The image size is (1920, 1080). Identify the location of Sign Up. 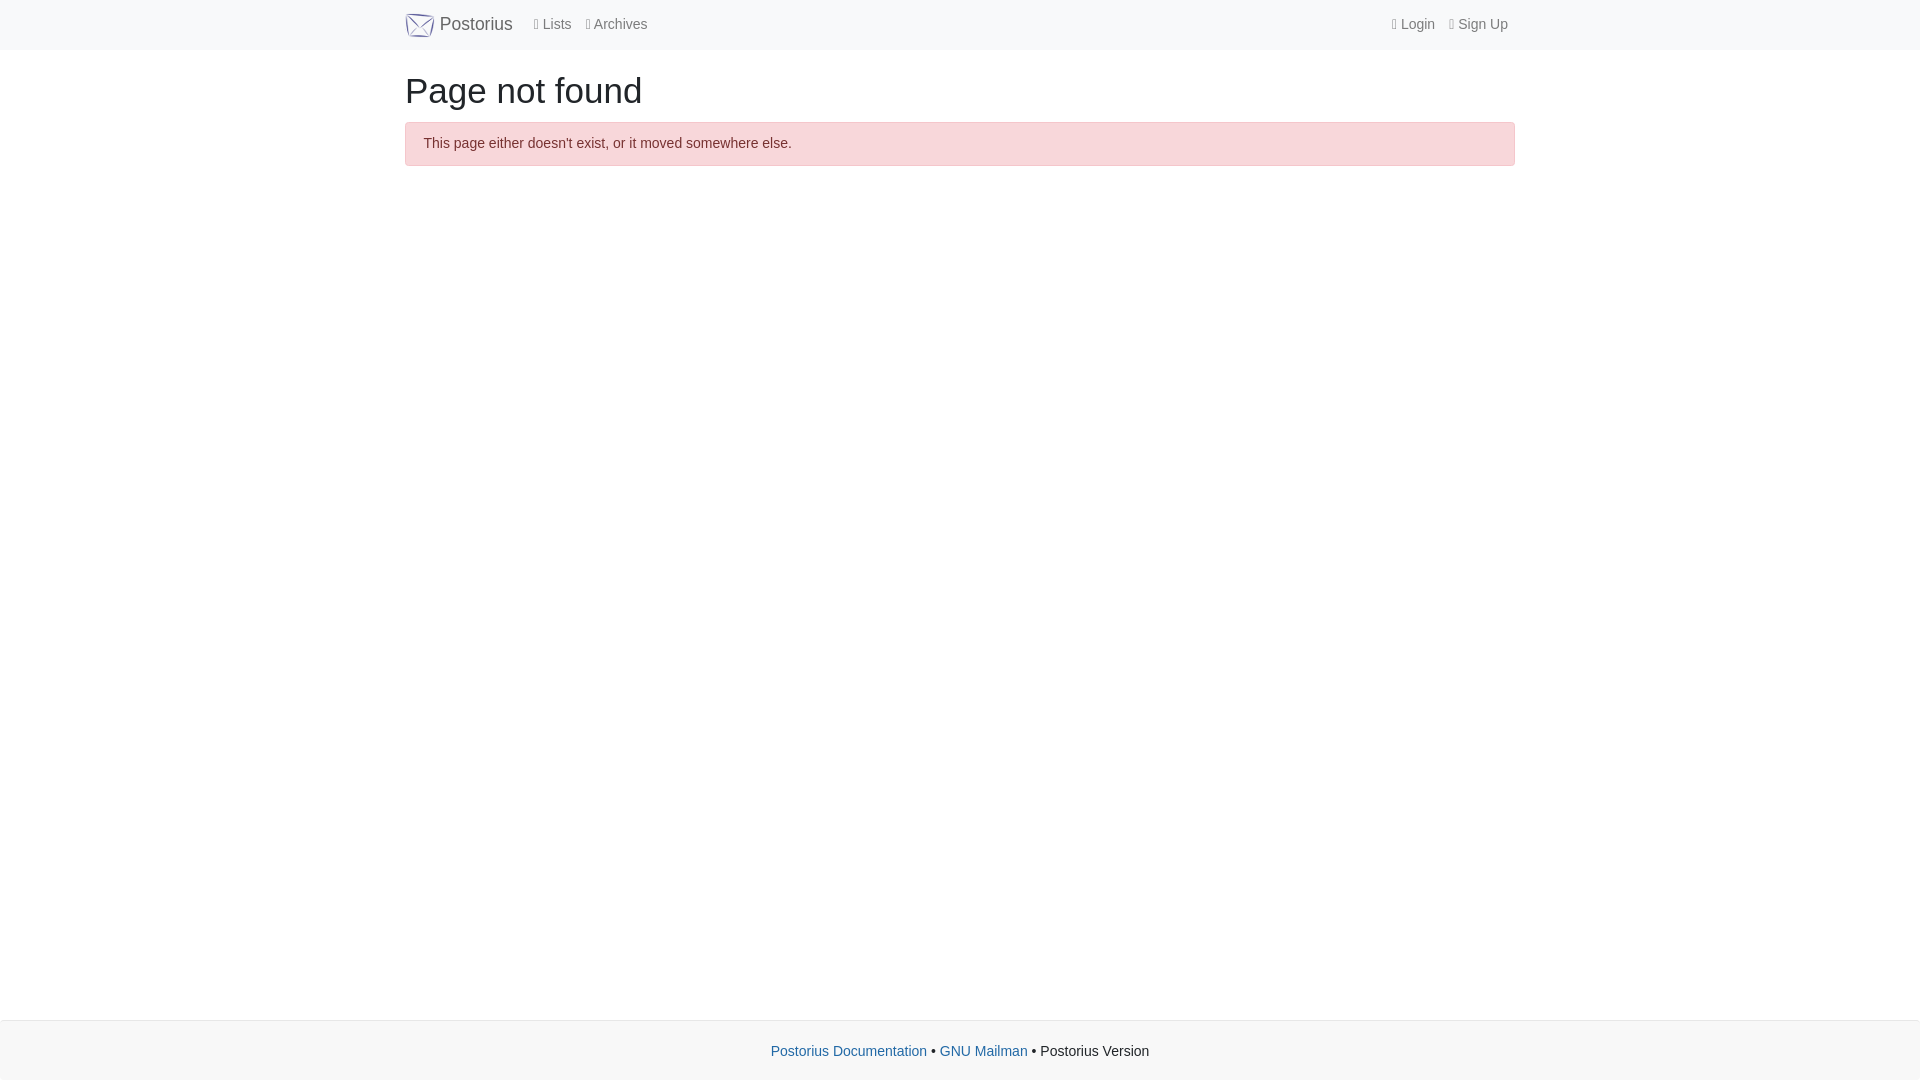
(1478, 24).